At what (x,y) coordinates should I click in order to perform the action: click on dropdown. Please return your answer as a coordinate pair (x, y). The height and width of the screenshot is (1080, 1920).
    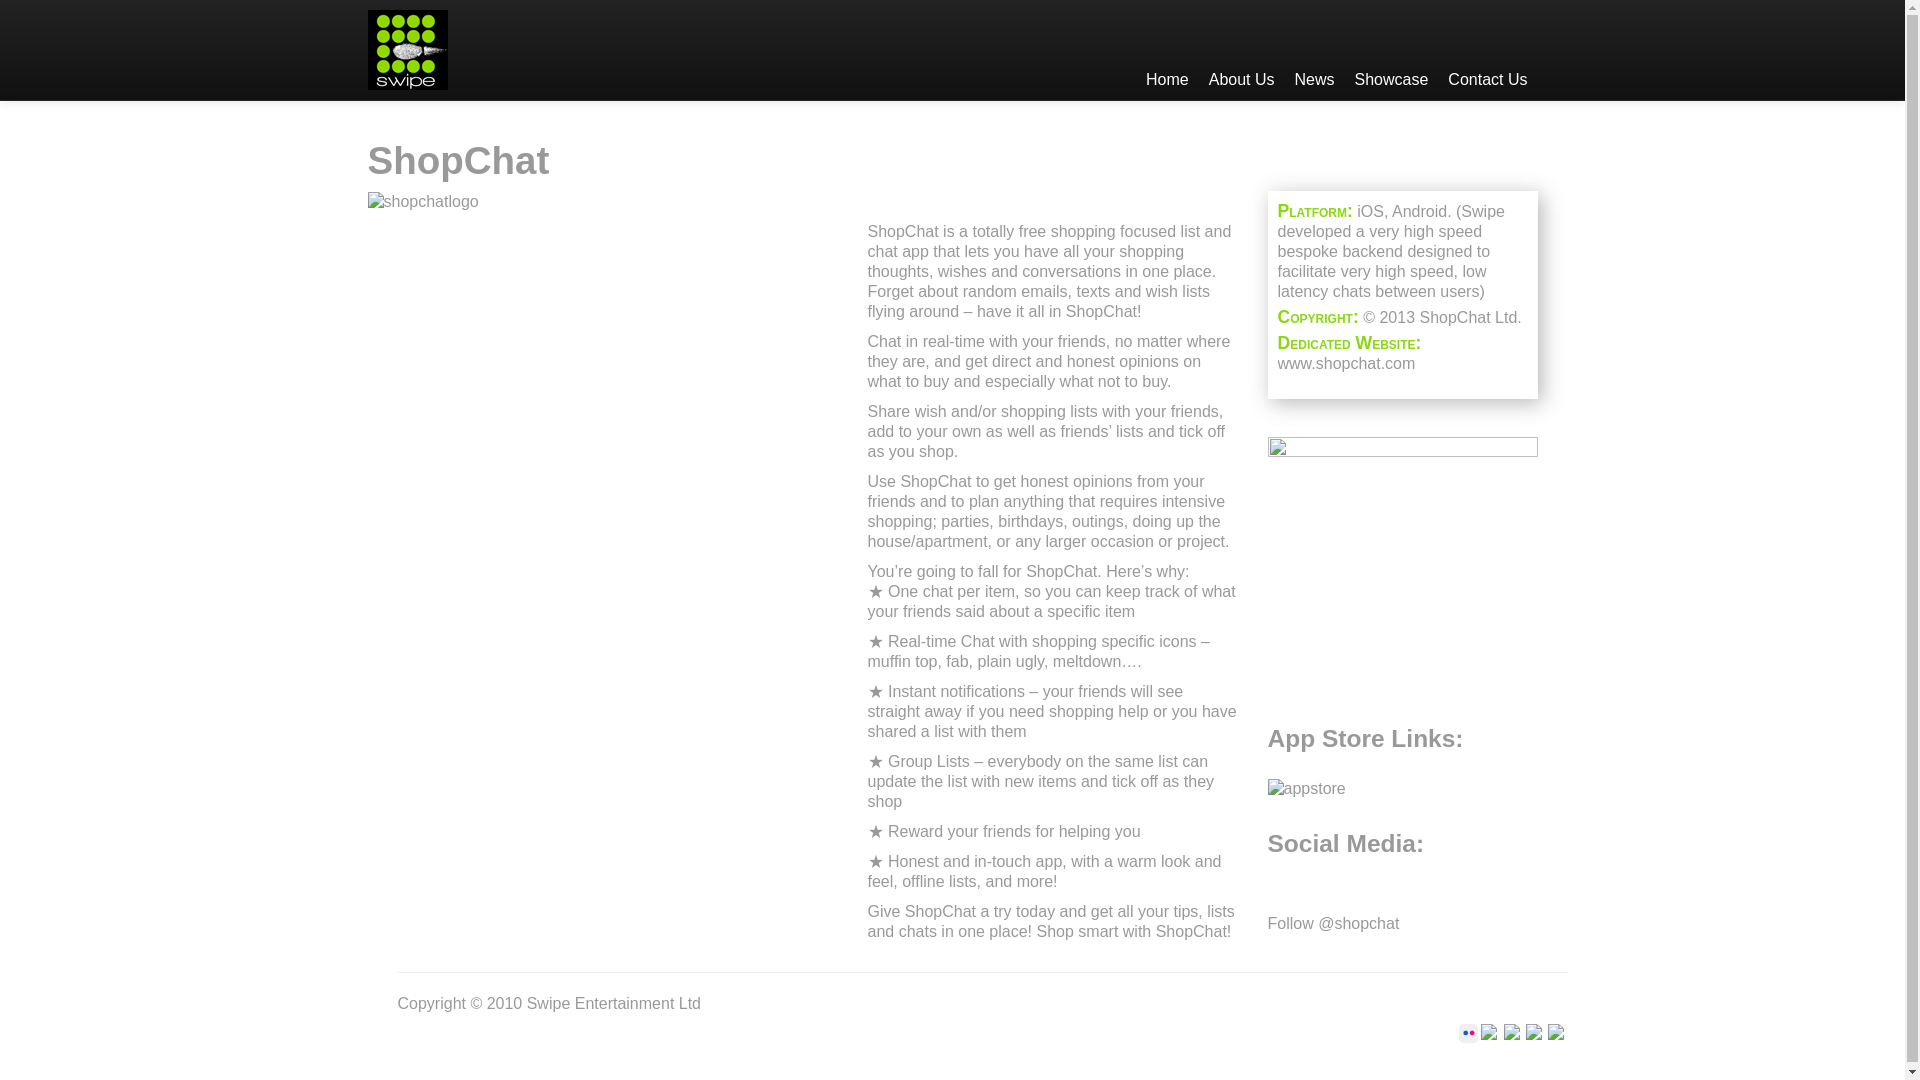
    Looking at the image, I should click on (1392, 50).